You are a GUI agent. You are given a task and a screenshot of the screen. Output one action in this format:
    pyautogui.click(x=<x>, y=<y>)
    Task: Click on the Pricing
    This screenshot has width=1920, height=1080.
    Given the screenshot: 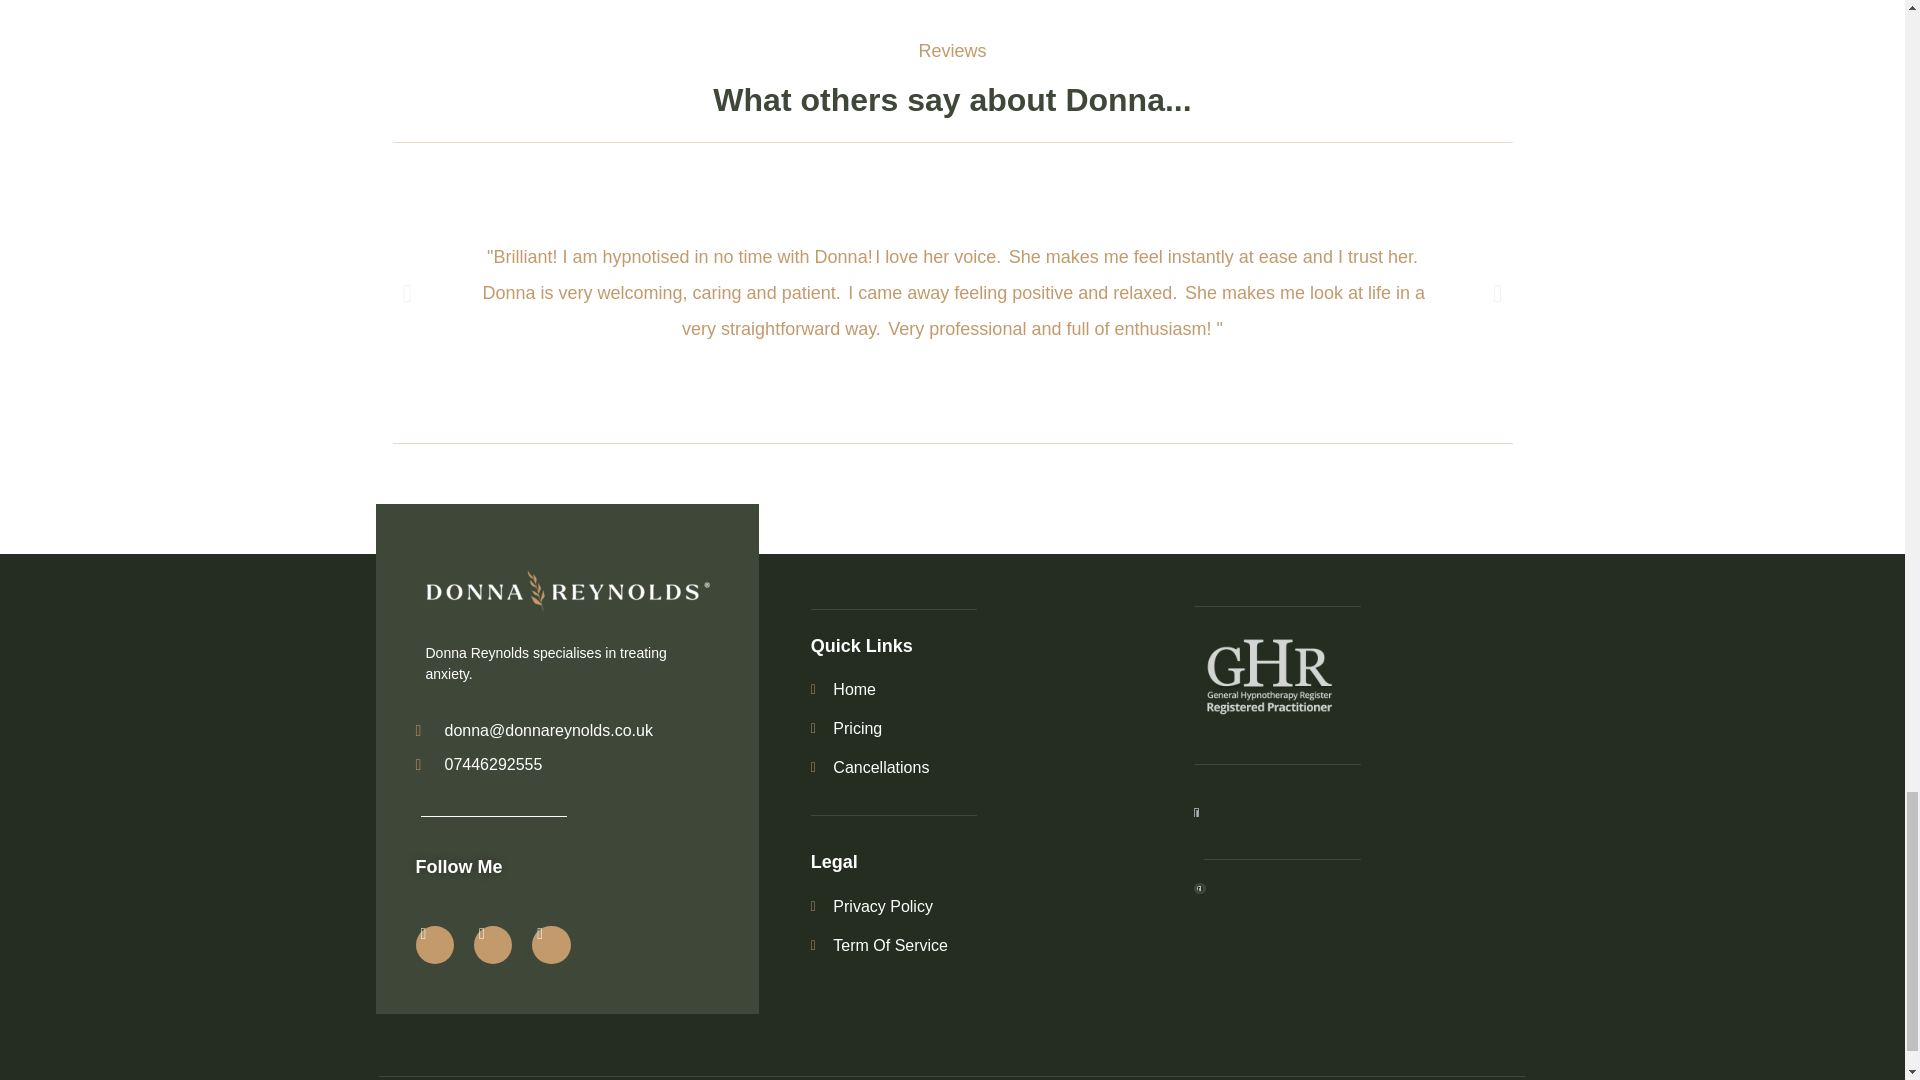 What is the action you would take?
    pyautogui.click(x=977, y=728)
    